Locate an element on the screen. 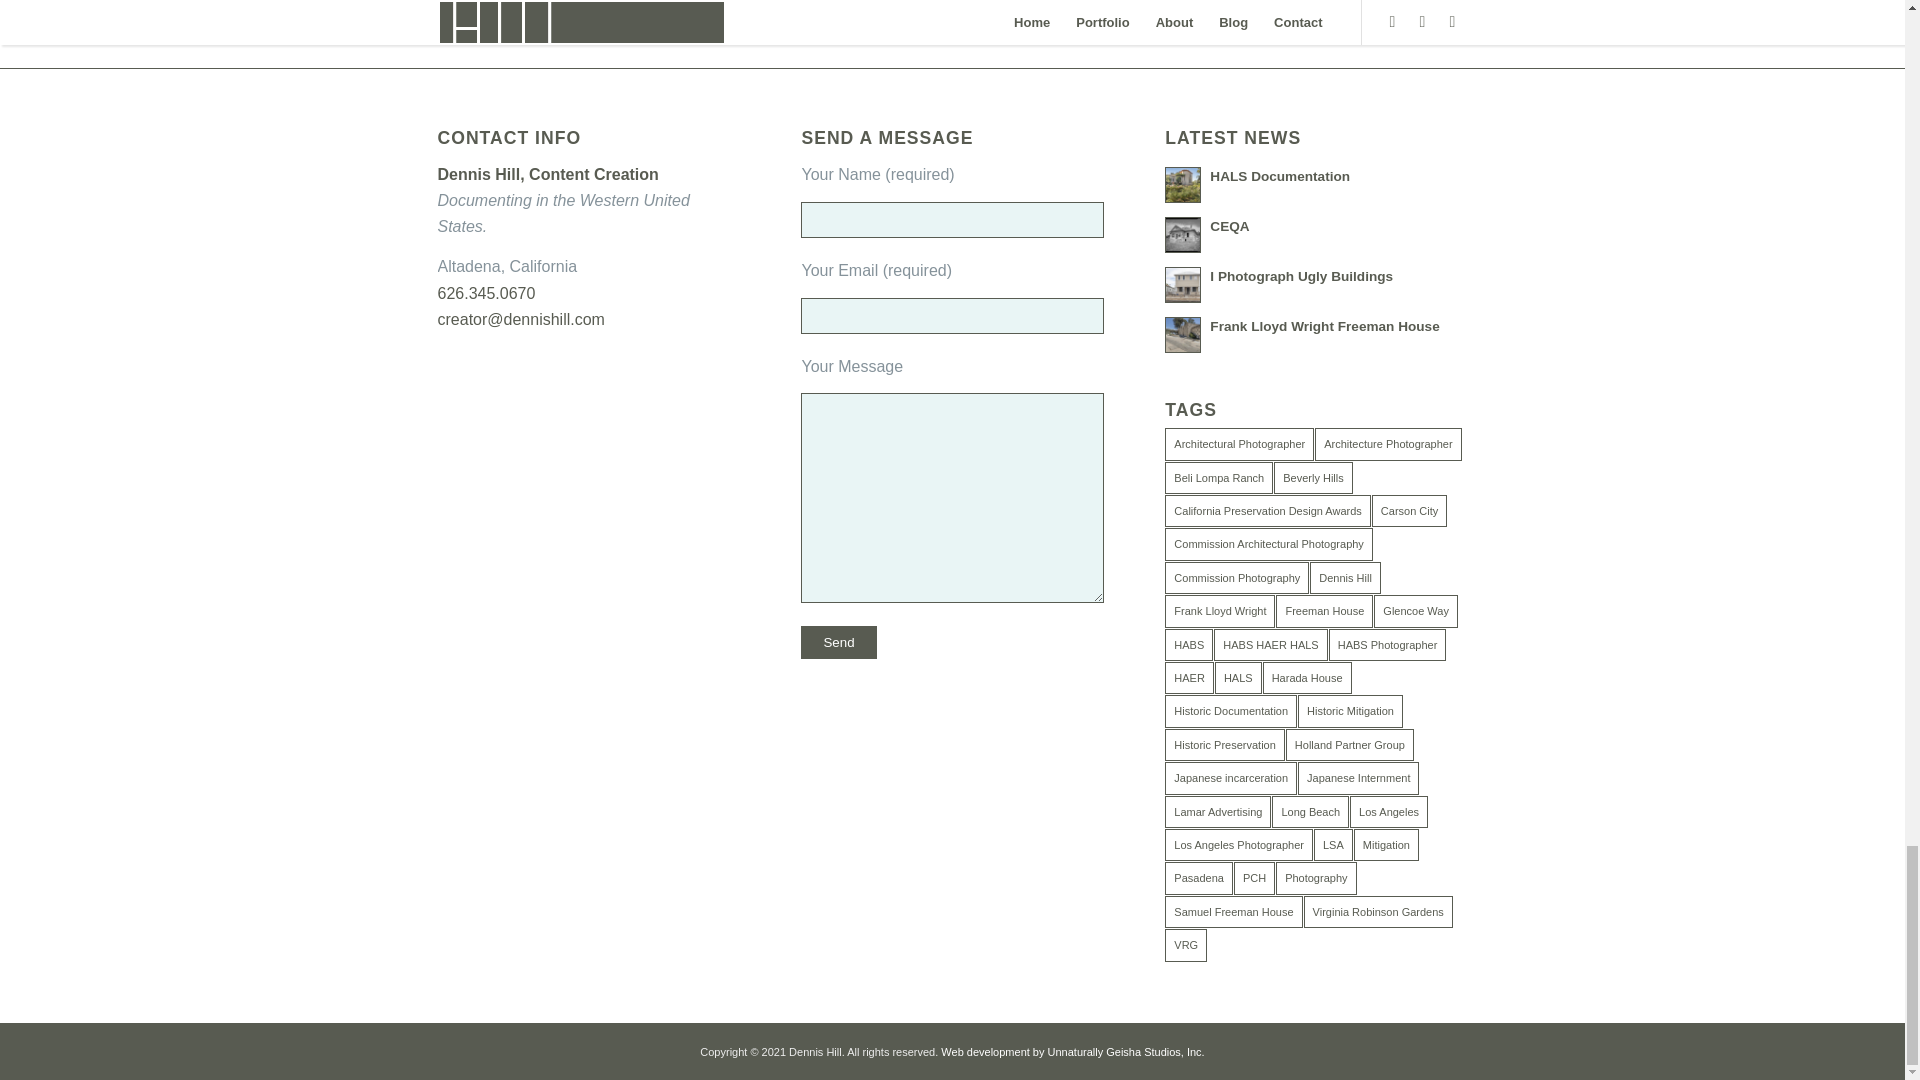 Image resolution: width=1920 pixels, height=1080 pixels. Carson City is located at coordinates (1410, 510).